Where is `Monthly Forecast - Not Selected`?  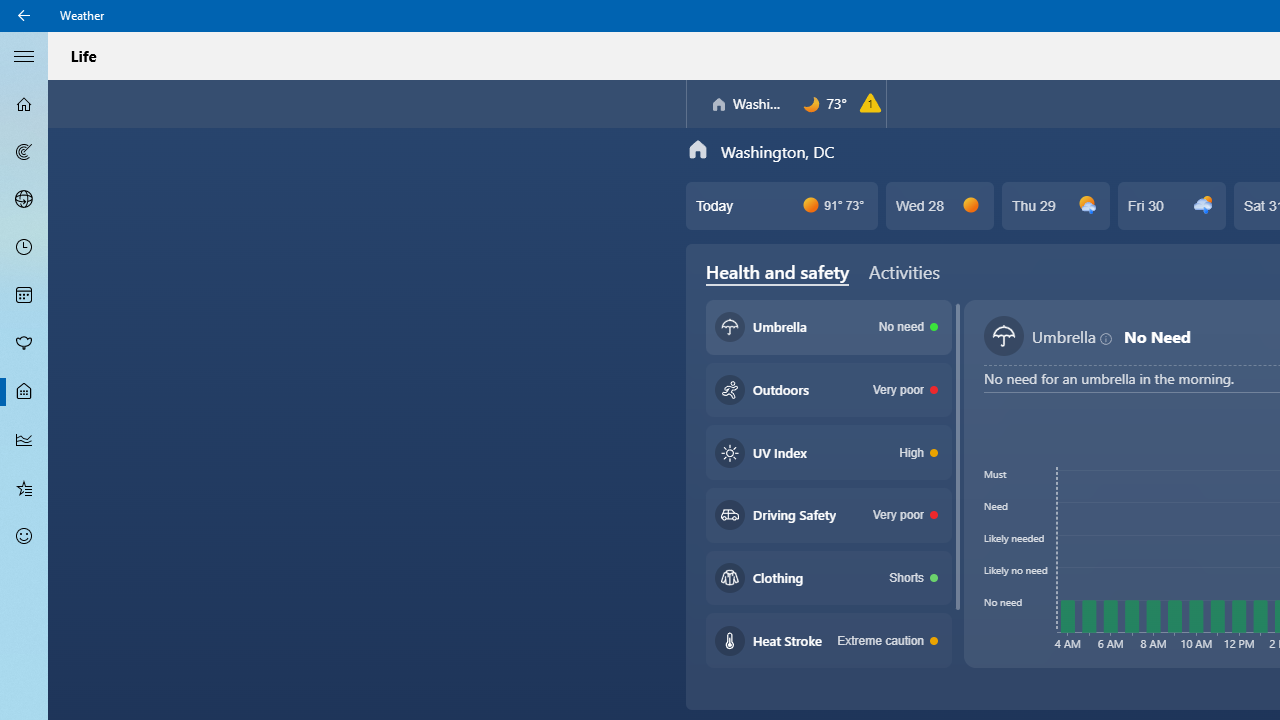 Monthly Forecast - Not Selected is located at coordinates (24, 296).